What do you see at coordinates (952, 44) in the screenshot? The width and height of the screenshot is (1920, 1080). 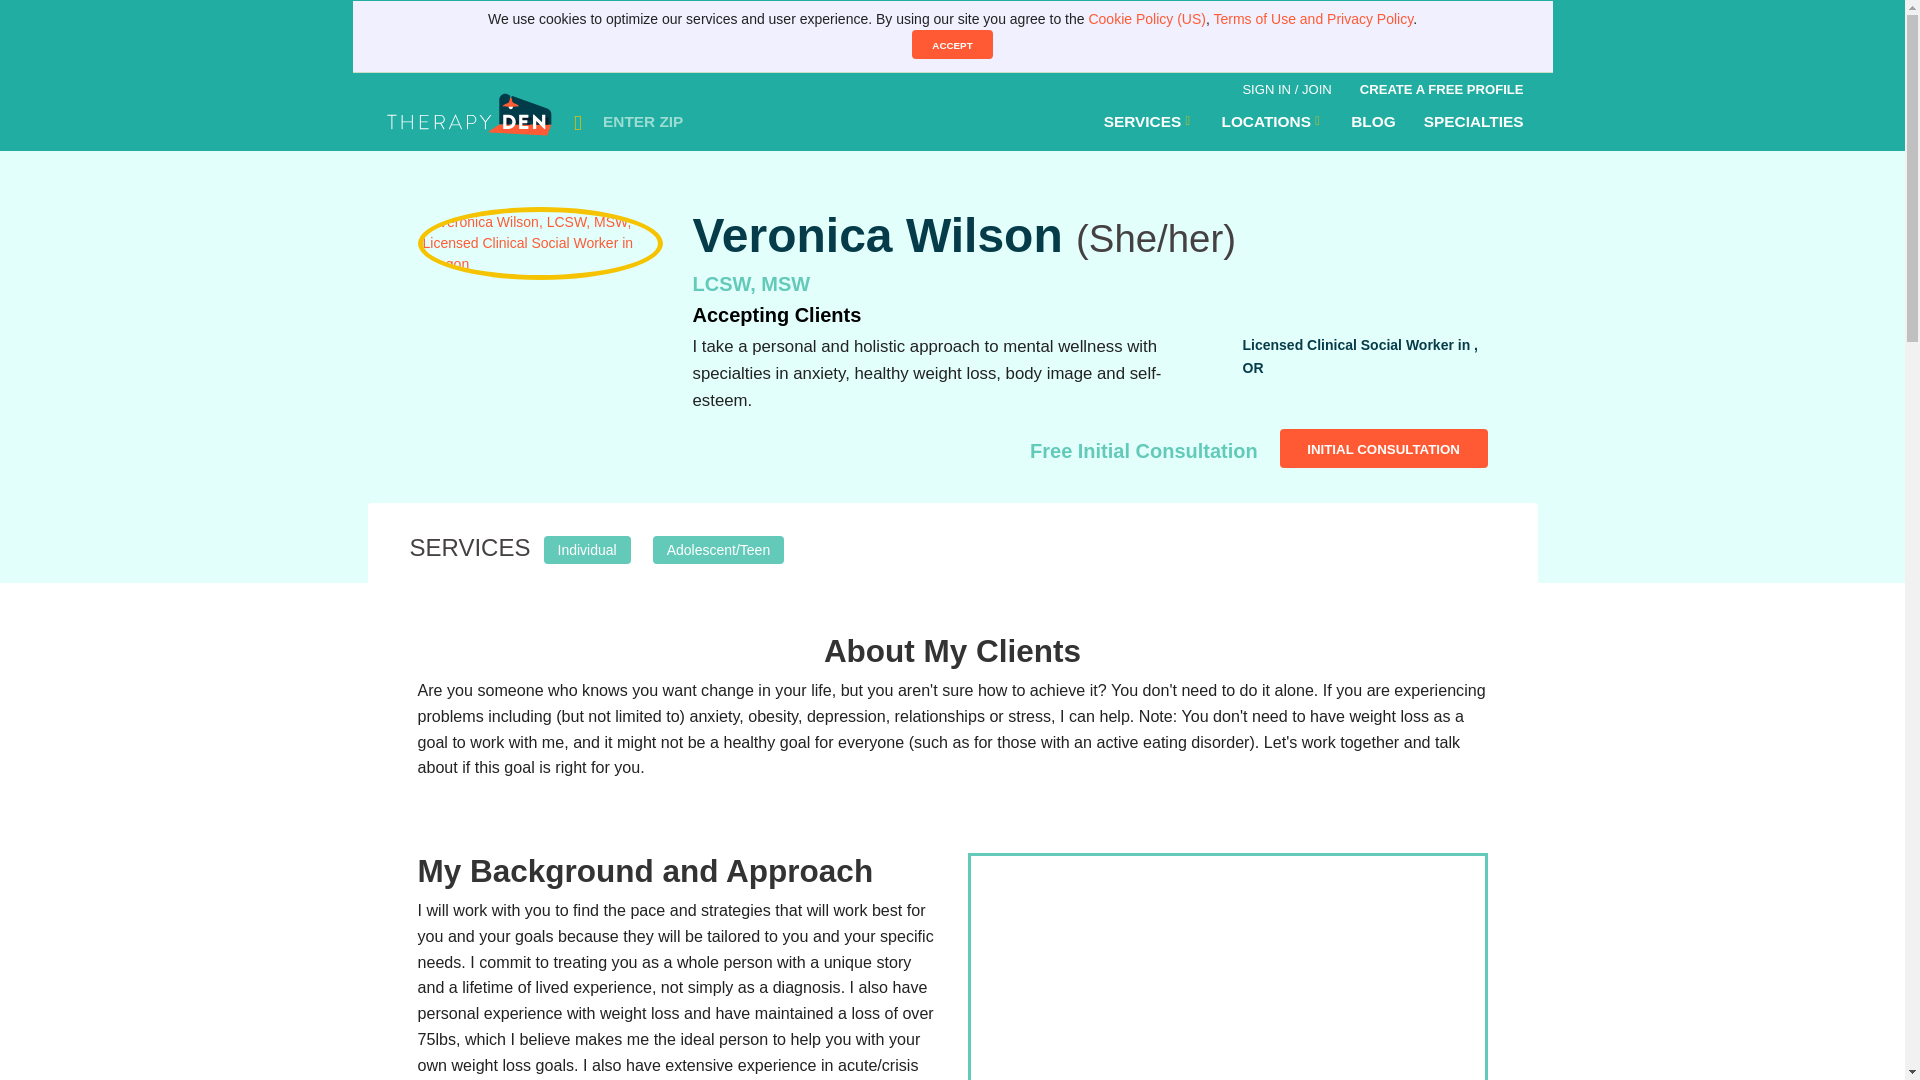 I see `ACCEPT` at bounding box center [952, 44].